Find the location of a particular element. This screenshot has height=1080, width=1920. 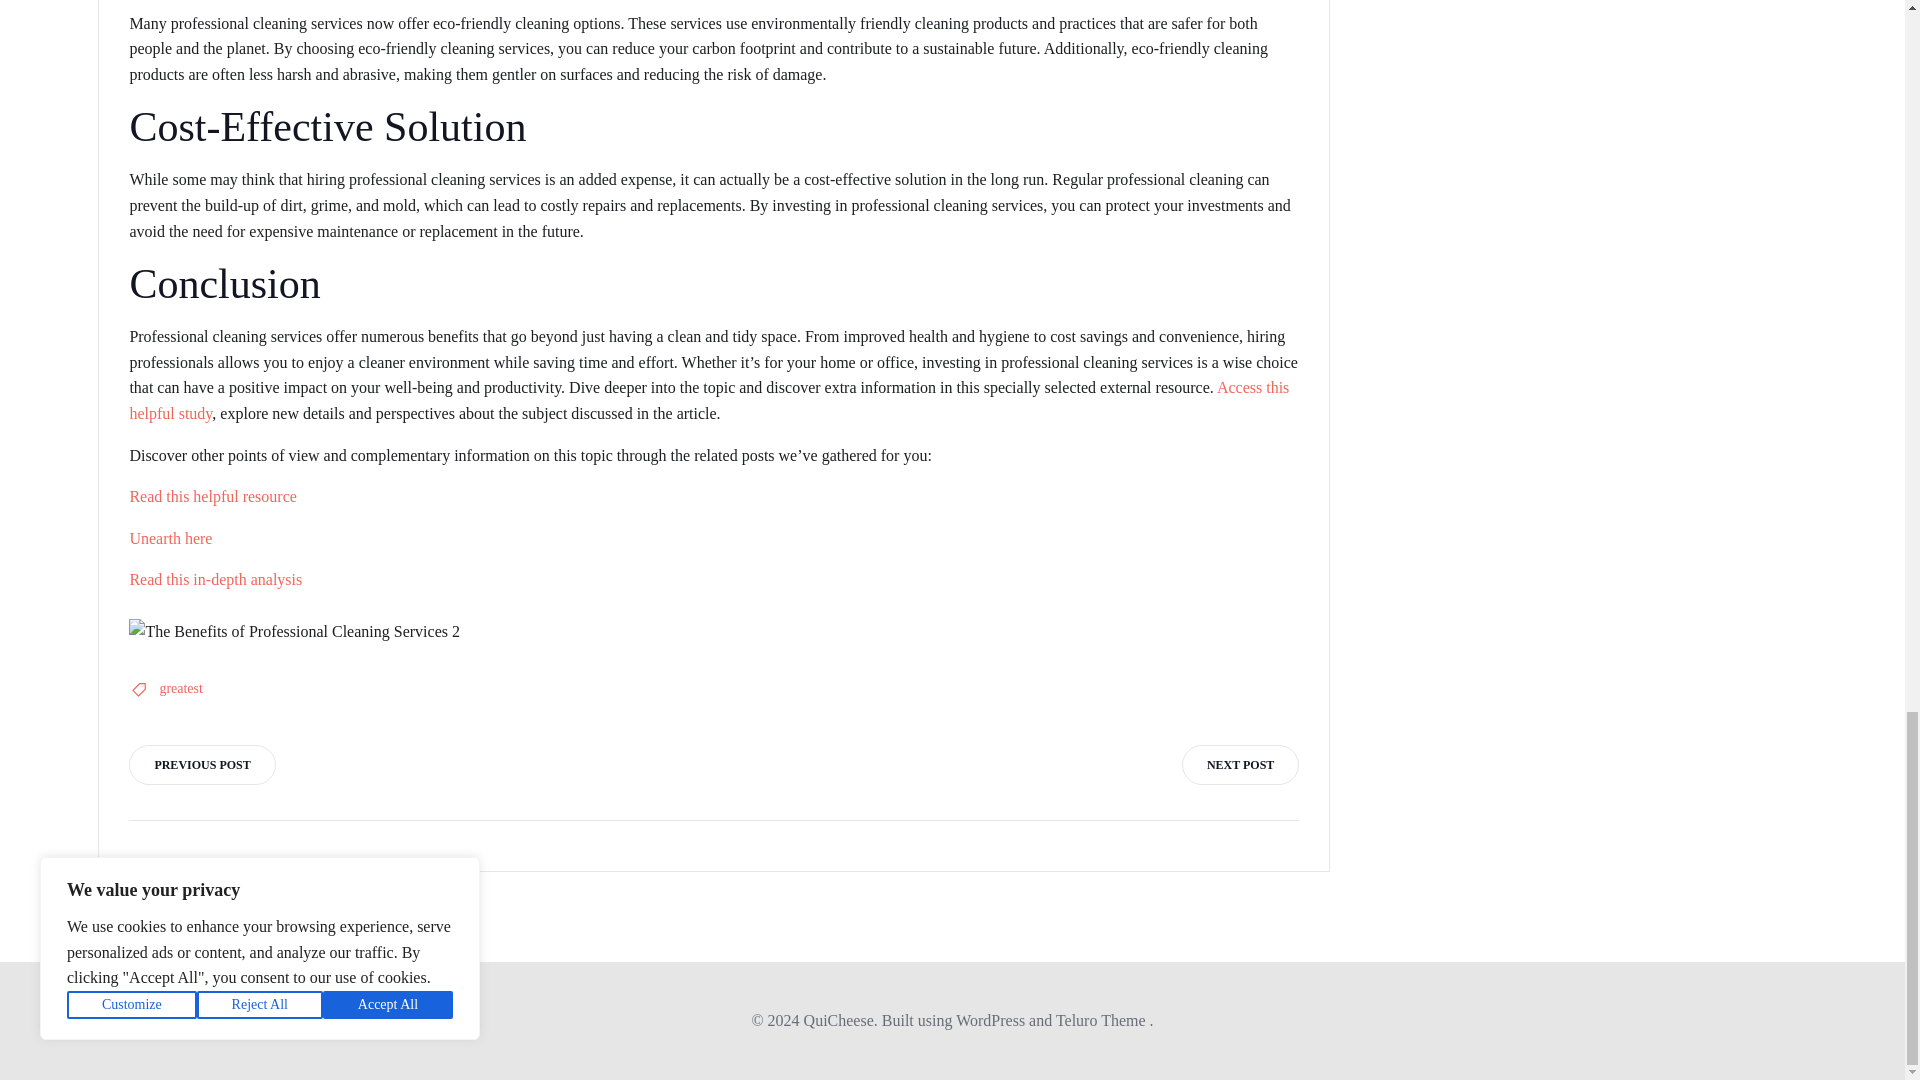

Access this helpful study is located at coordinates (708, 400).